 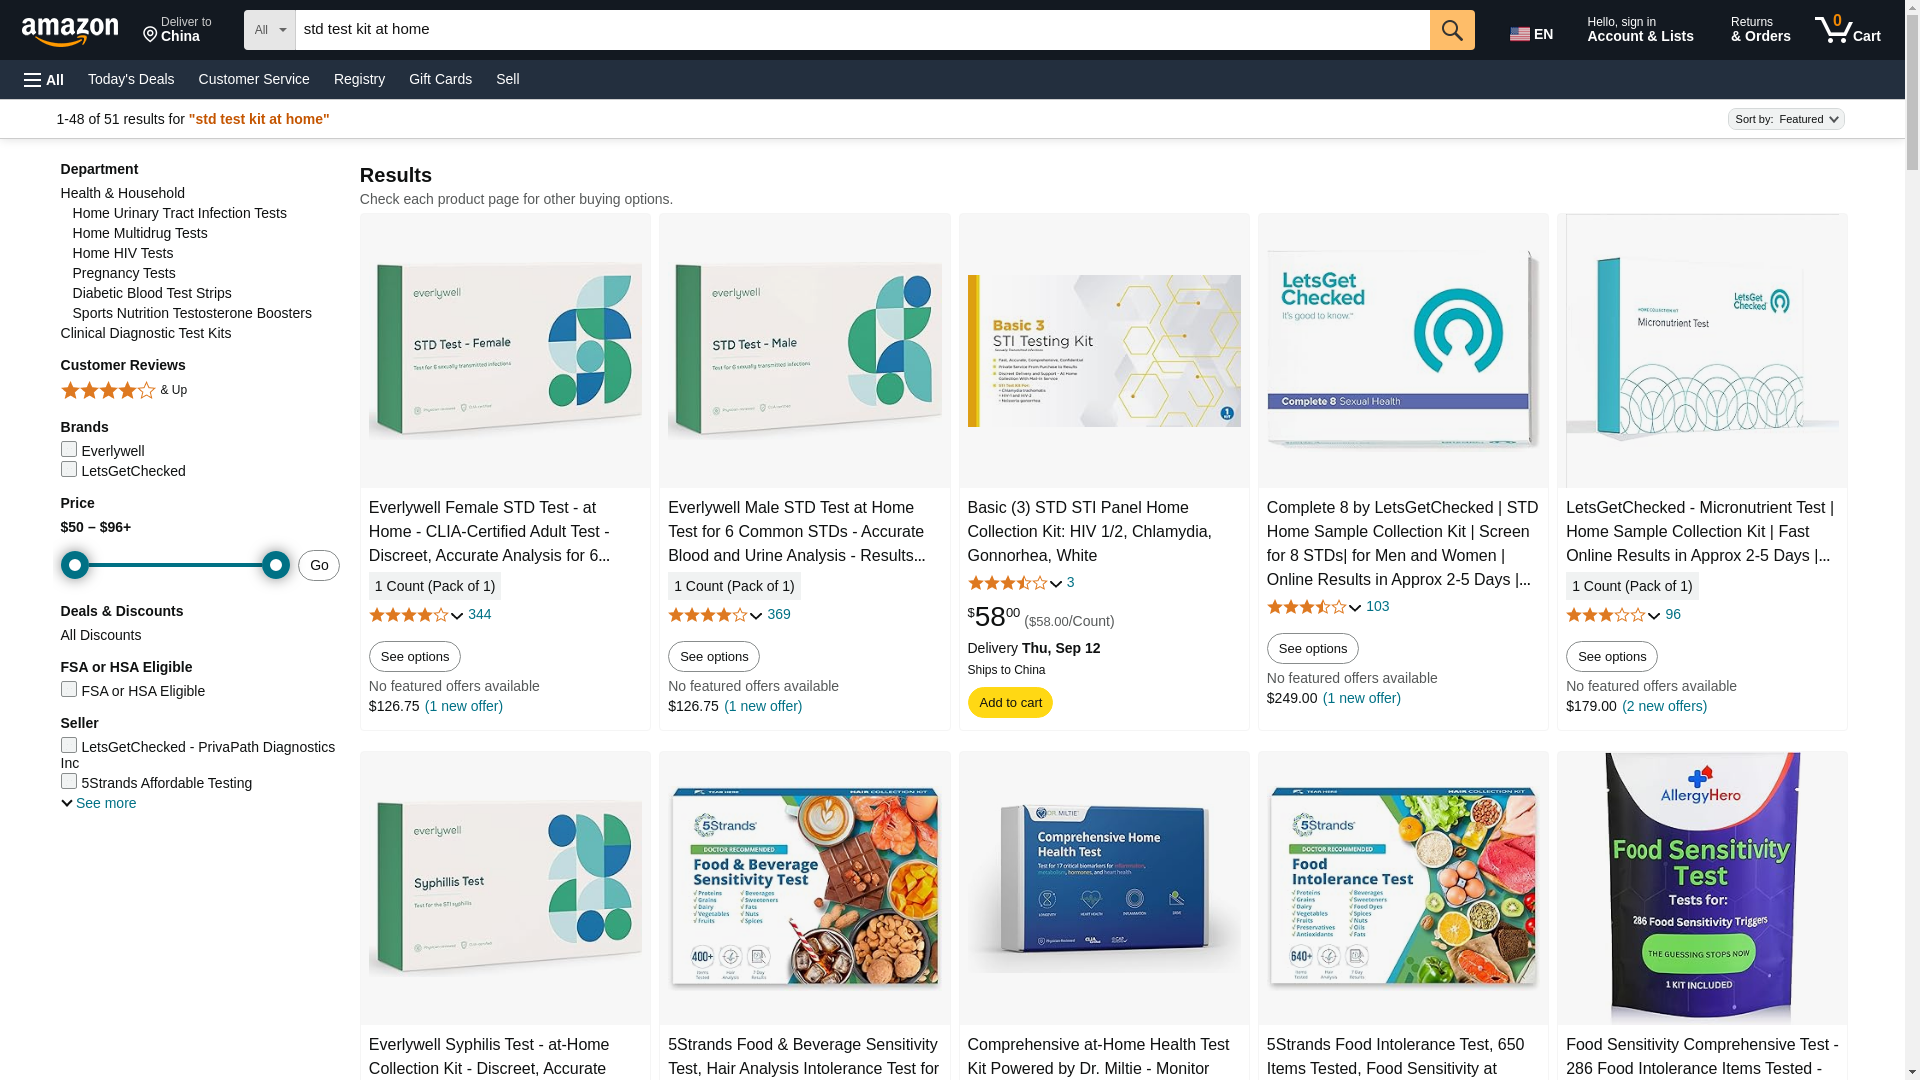 What do you see at coordinates (713, 656) in the screenshot?
I see `344` at bounding box center [713, 656].